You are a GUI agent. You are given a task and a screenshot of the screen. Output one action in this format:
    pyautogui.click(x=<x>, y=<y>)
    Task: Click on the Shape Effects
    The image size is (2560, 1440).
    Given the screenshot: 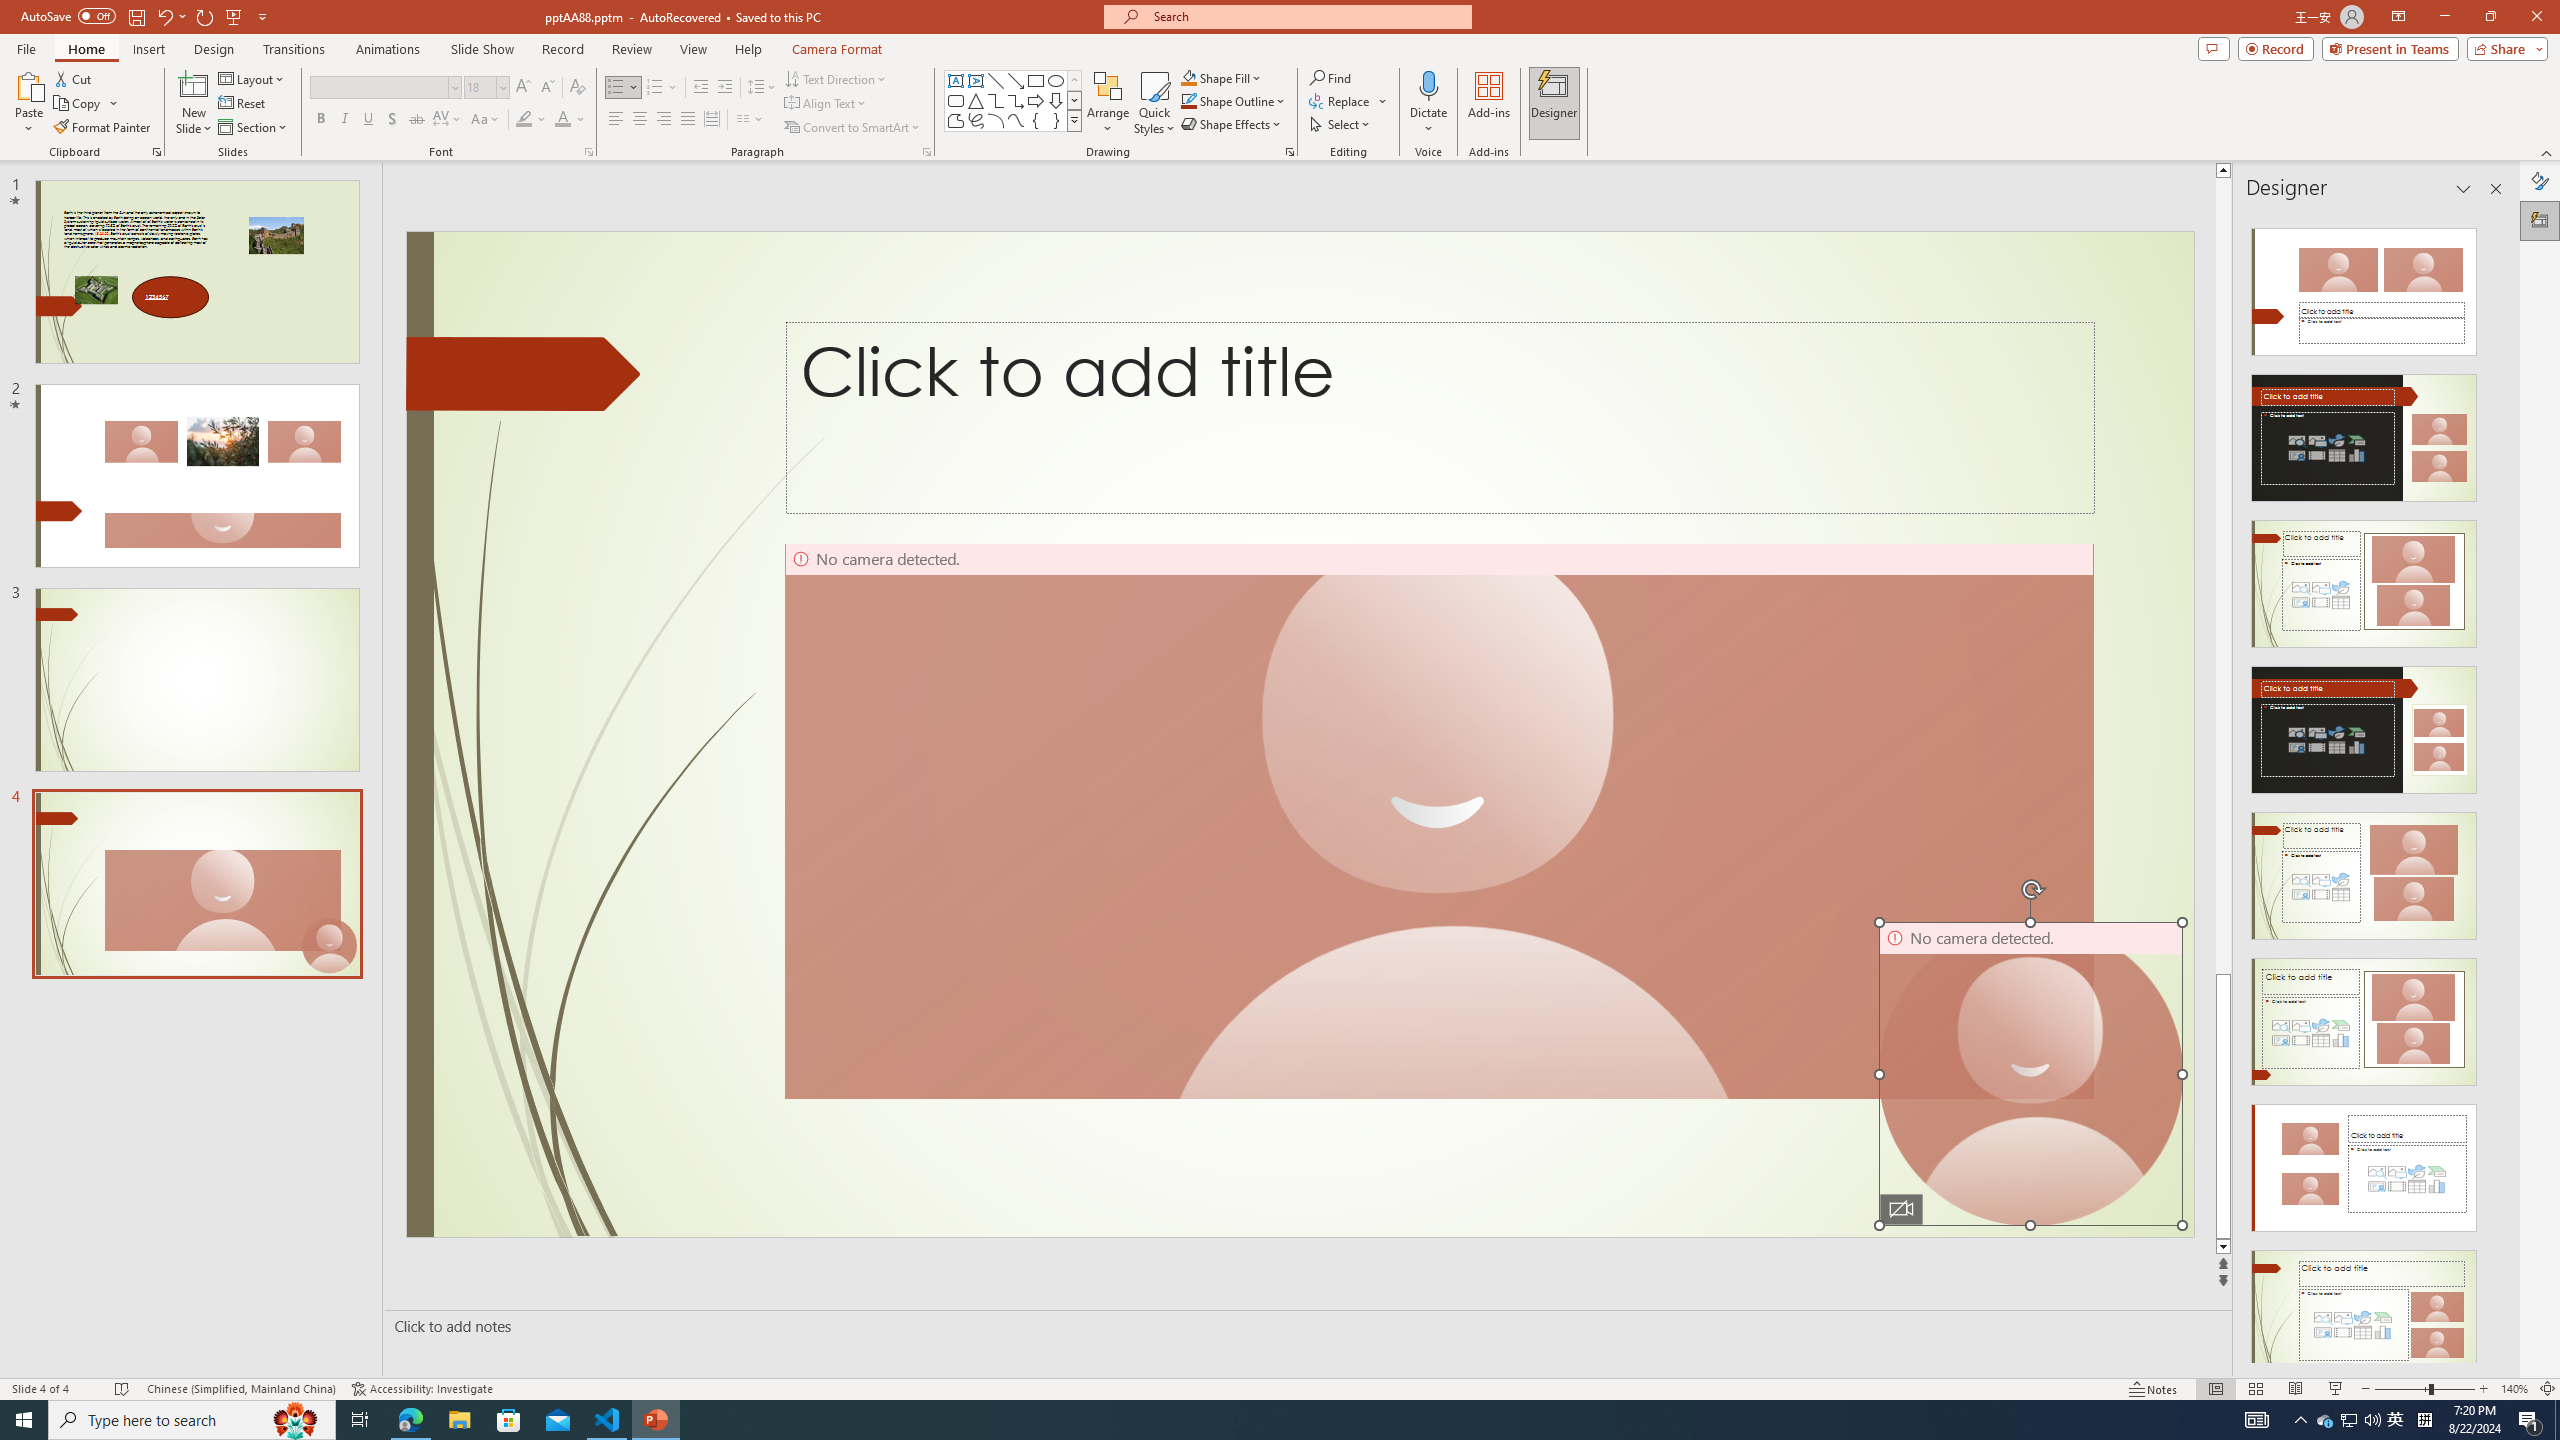 What is the action you would take?
    pyautogui.click(x=1232, y=124)
    